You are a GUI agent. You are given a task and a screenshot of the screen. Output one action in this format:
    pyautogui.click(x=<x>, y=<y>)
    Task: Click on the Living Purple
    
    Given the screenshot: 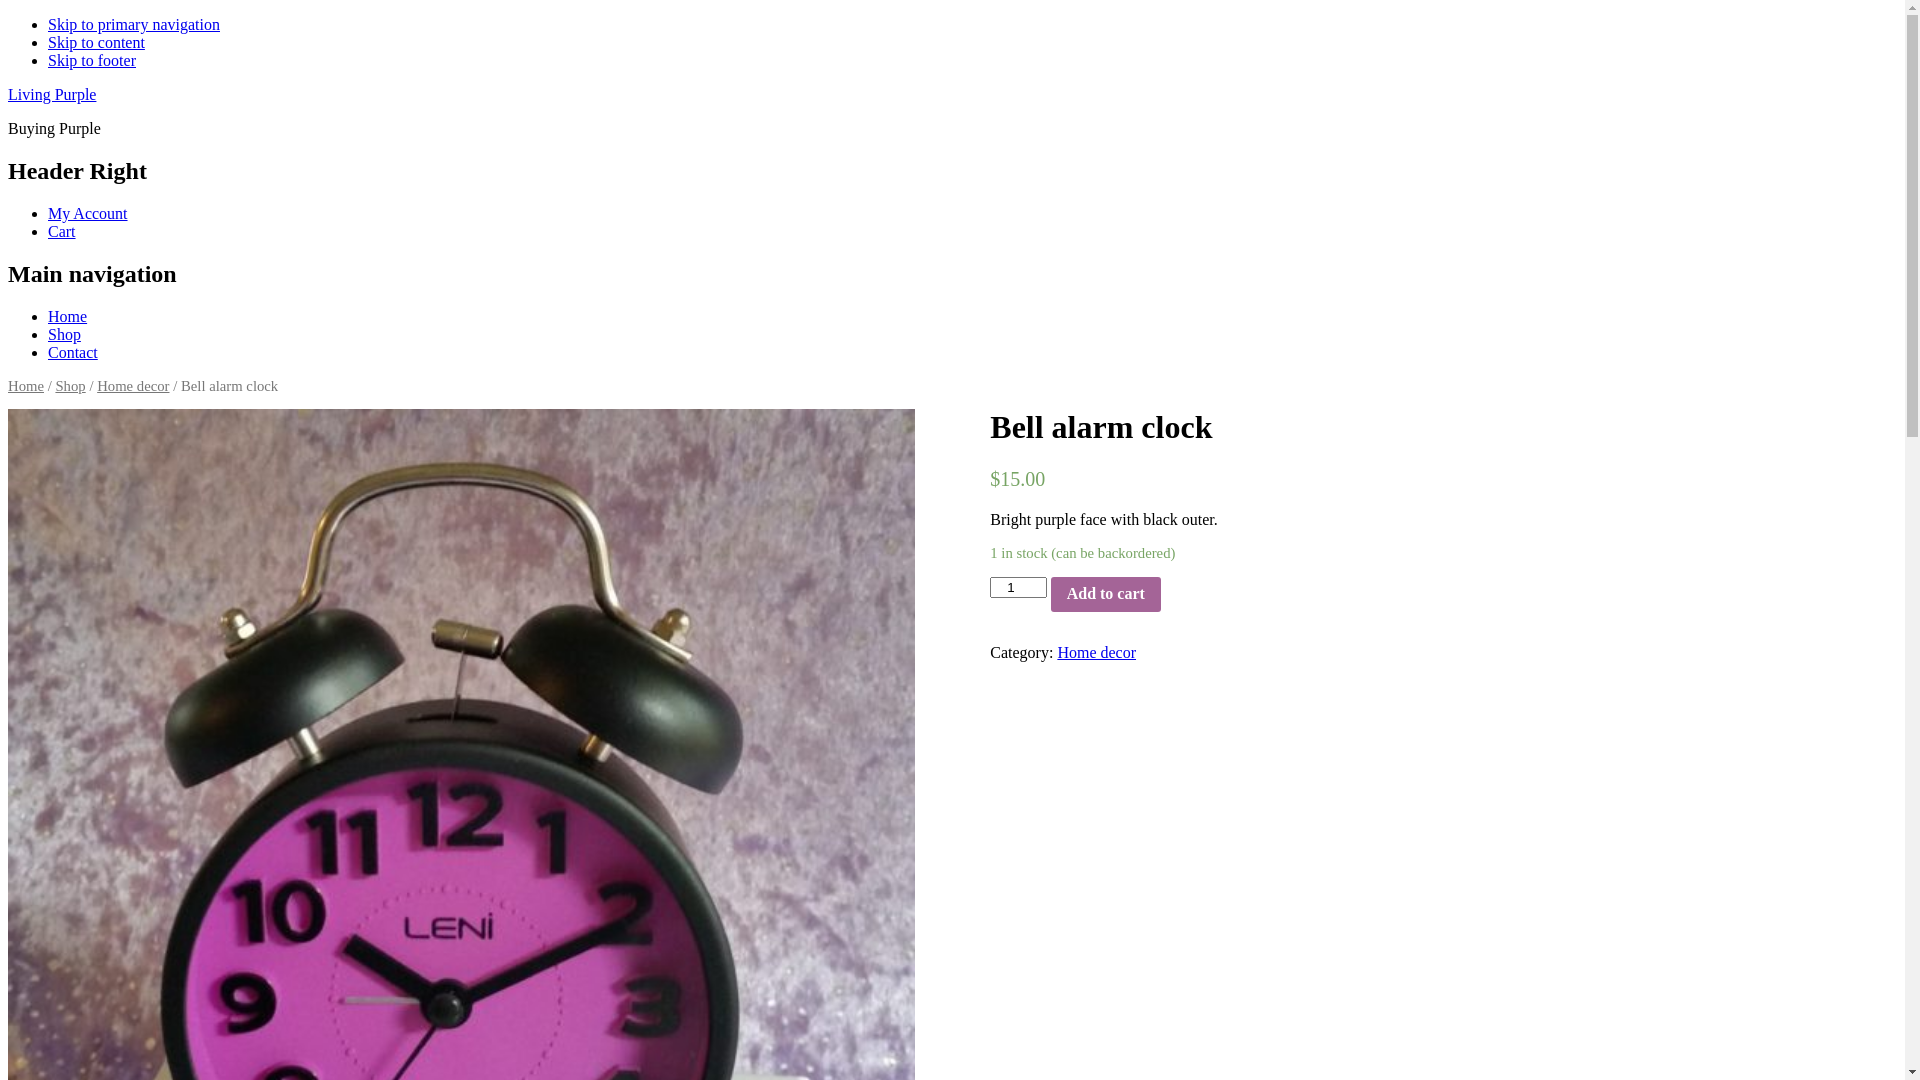 What is the action you would take?
    pyautogui.click(x=52, y=94)
    